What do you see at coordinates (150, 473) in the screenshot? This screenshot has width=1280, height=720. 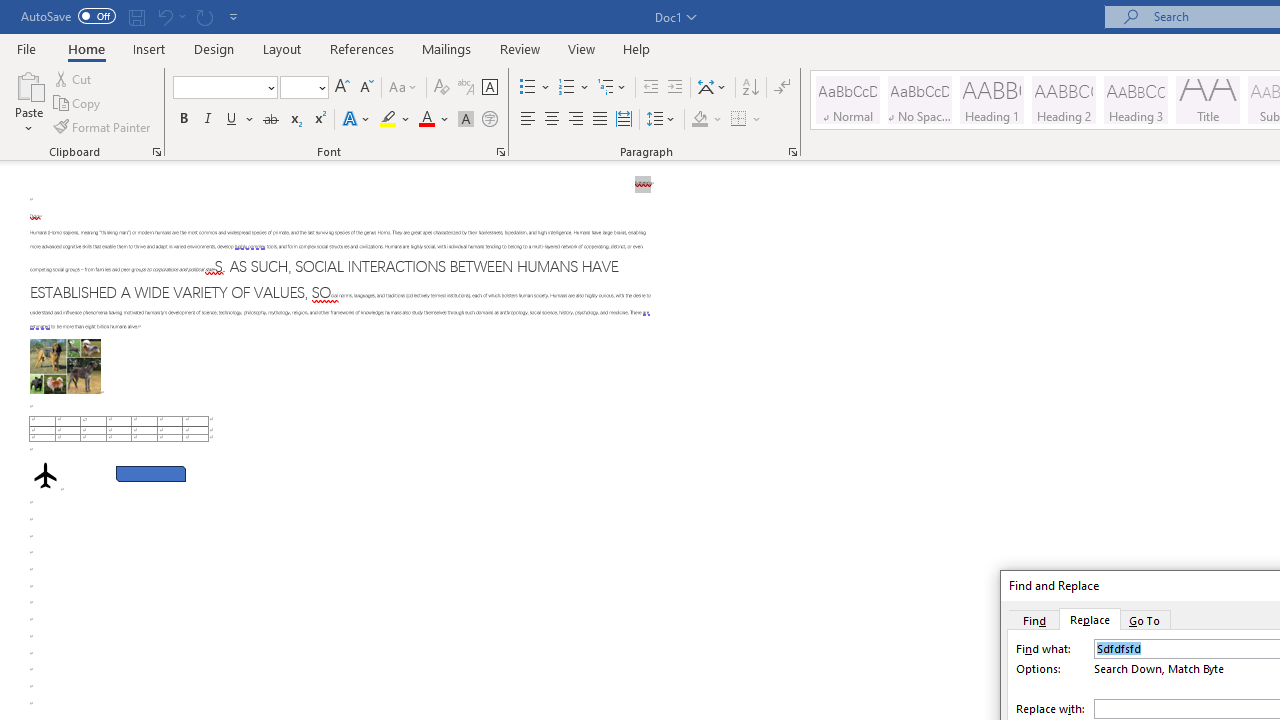 I see `Rectangle: Diagonal Corners Snipped 2` at bounding box center [150, 473].